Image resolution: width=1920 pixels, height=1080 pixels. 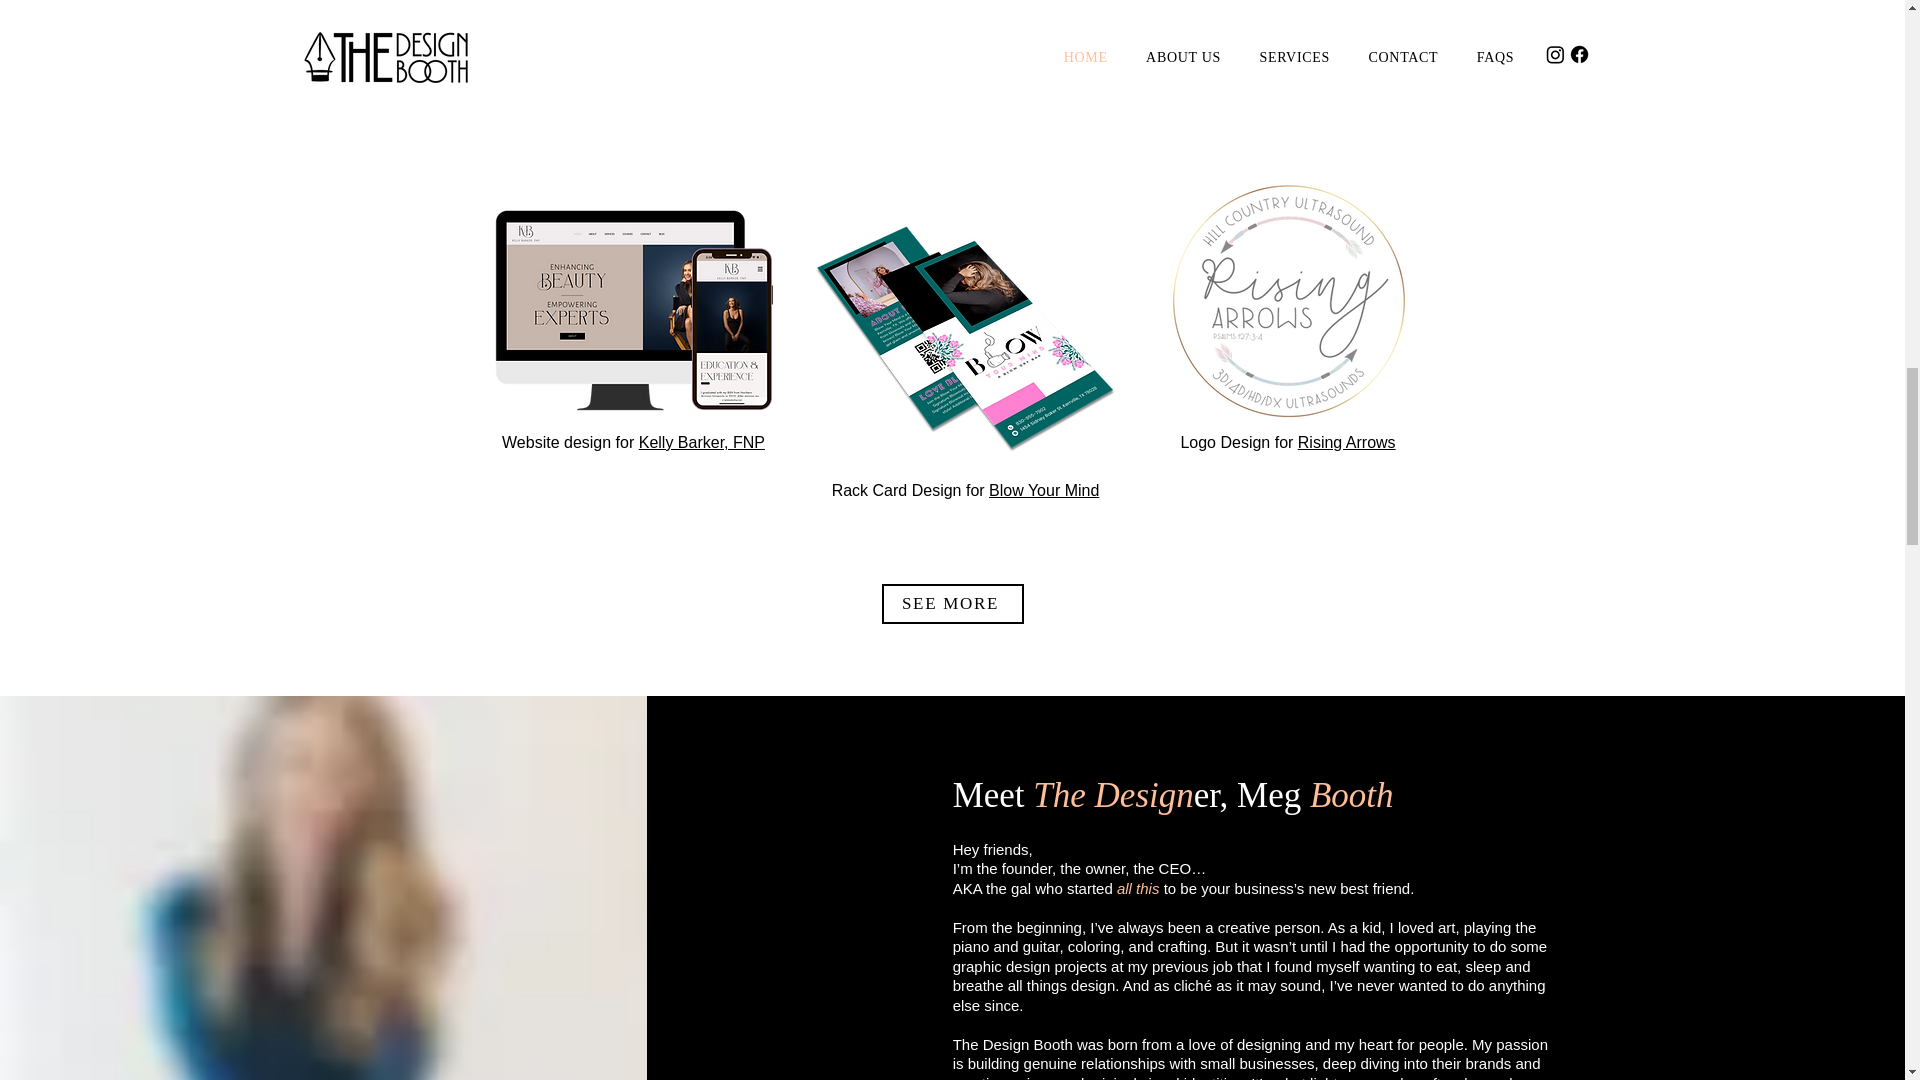 What do you see at coordinates (1346, 442) in the screenshot?
I see `Rising Arrows` at bounding box center [1346, 442].